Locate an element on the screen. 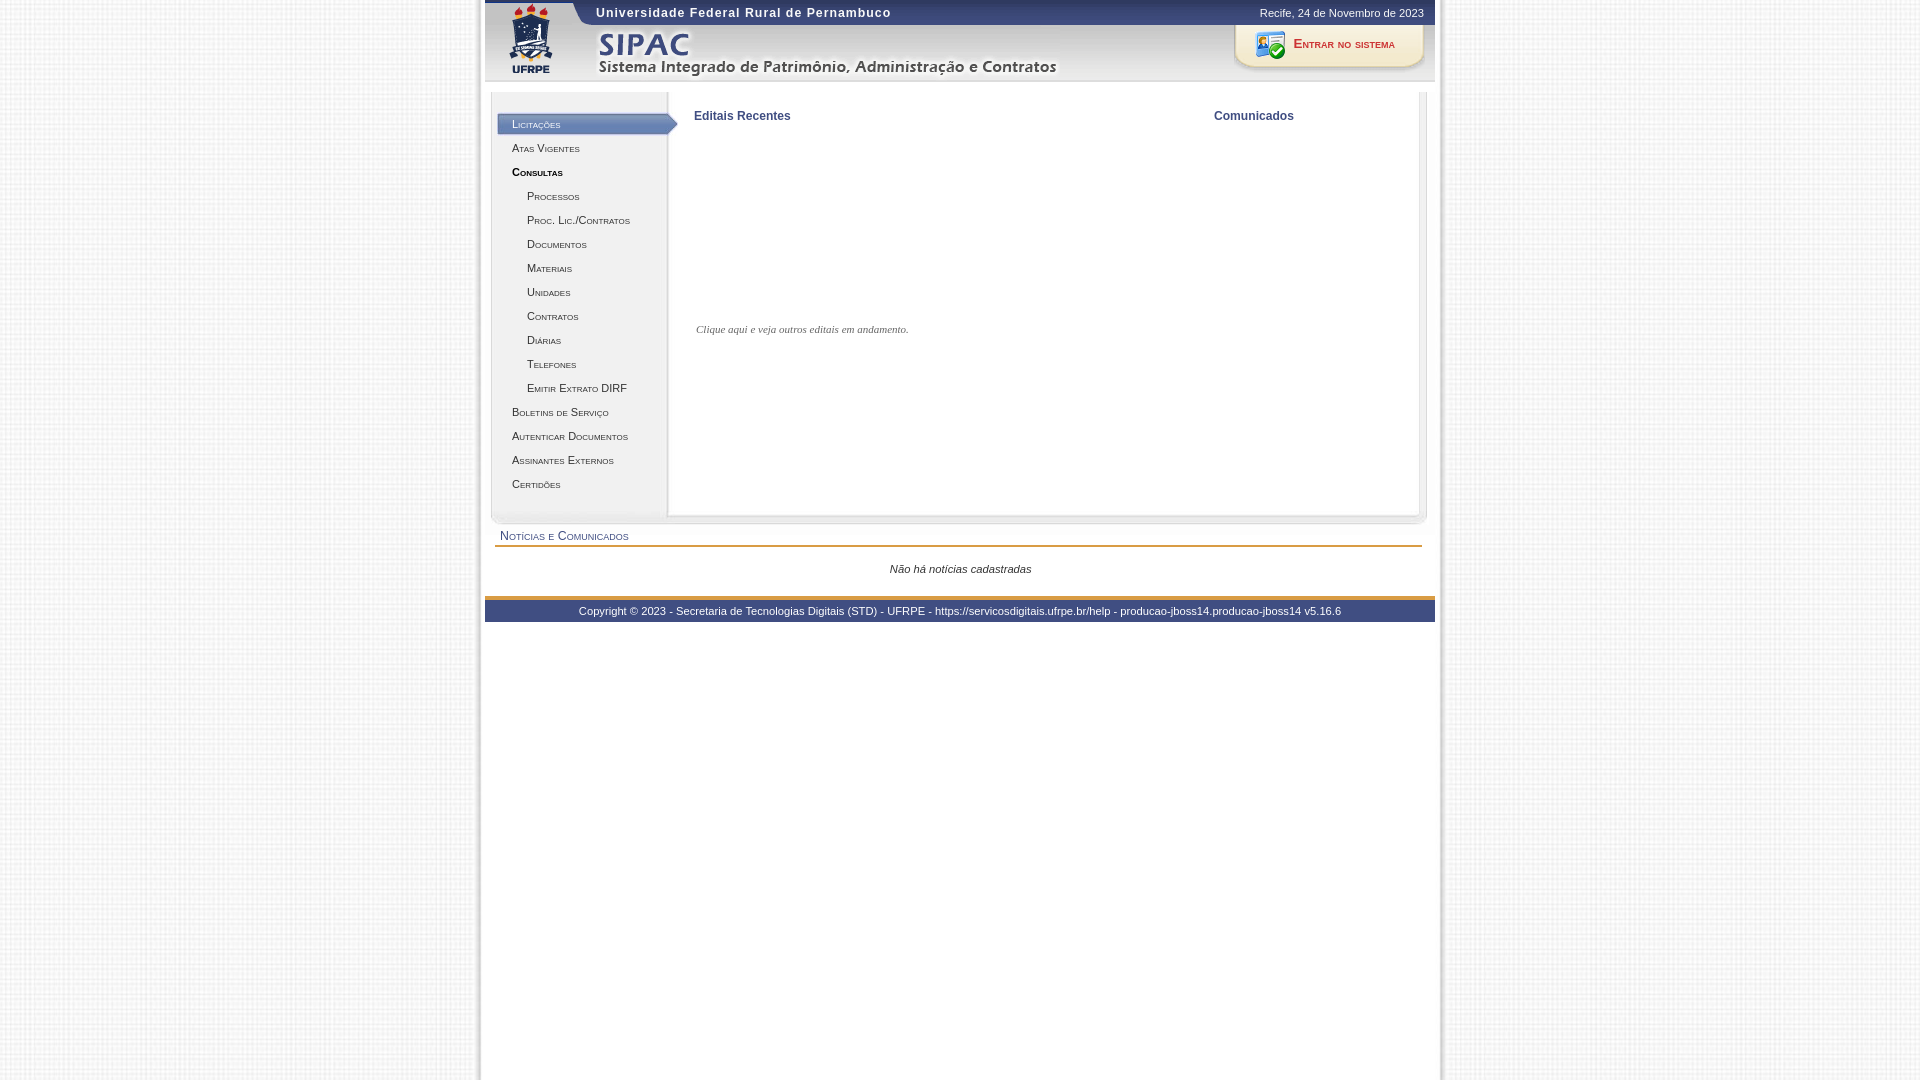 Image resolution: width=1920 pixels, height=1080 pixels. 100 is located at coordinates (732, 152).